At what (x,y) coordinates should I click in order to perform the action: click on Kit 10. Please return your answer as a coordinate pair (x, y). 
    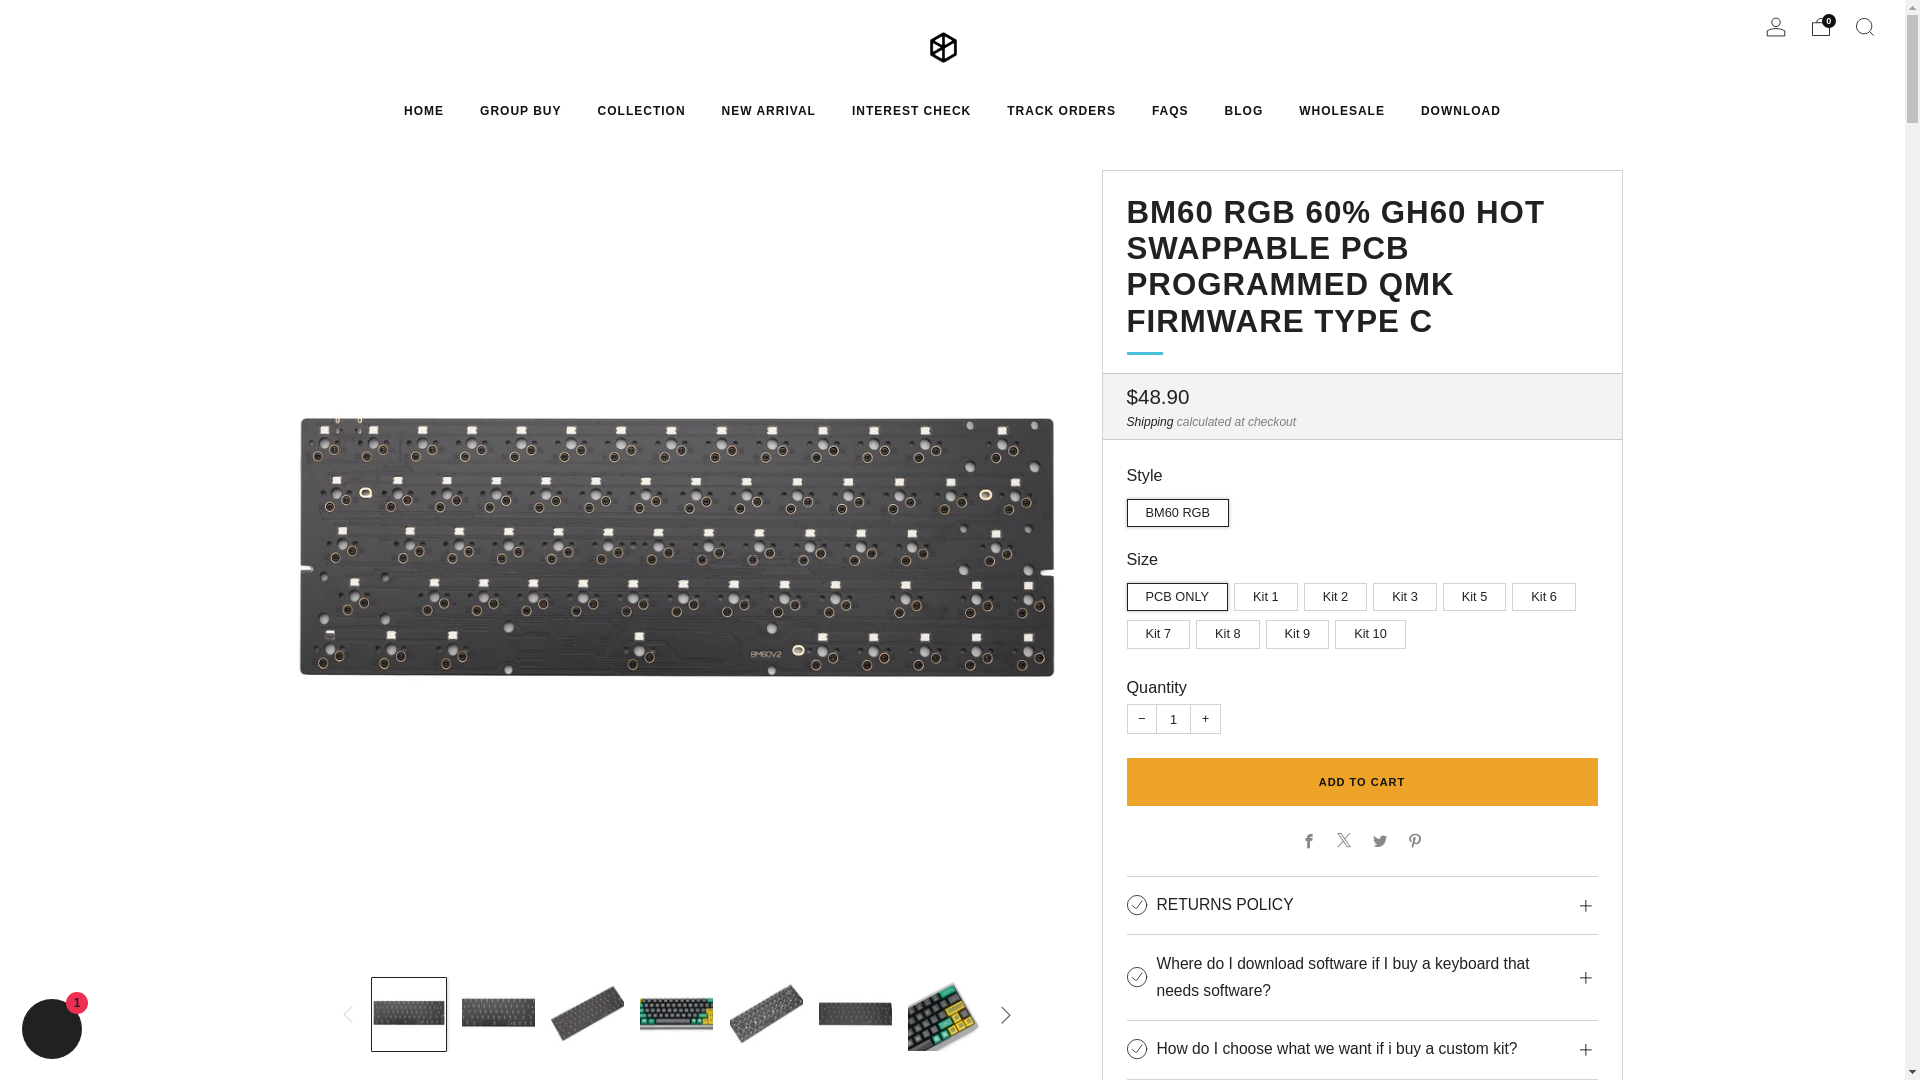
    Looking at the image, I should click on (1372, 630).